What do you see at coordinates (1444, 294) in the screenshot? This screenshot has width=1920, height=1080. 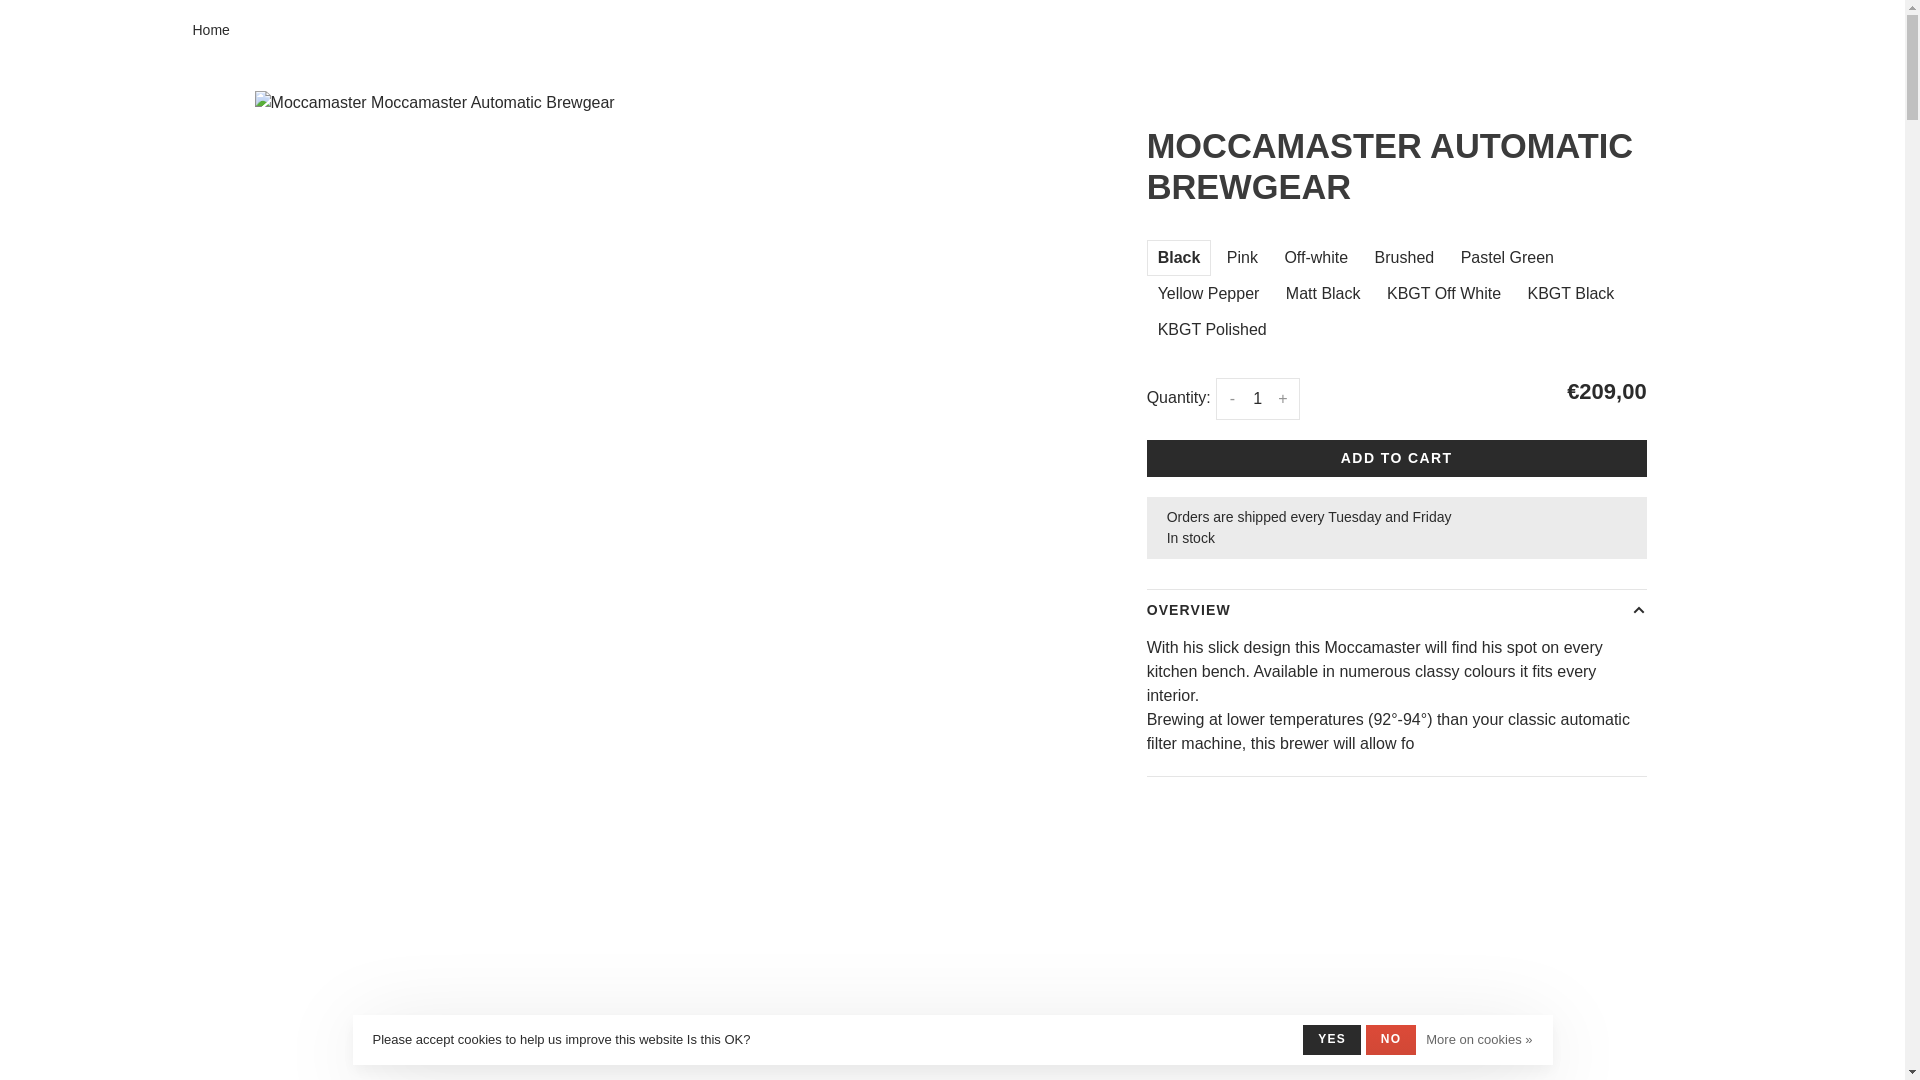 I see `KBGT Off White` at bounding box center [1444, 294].